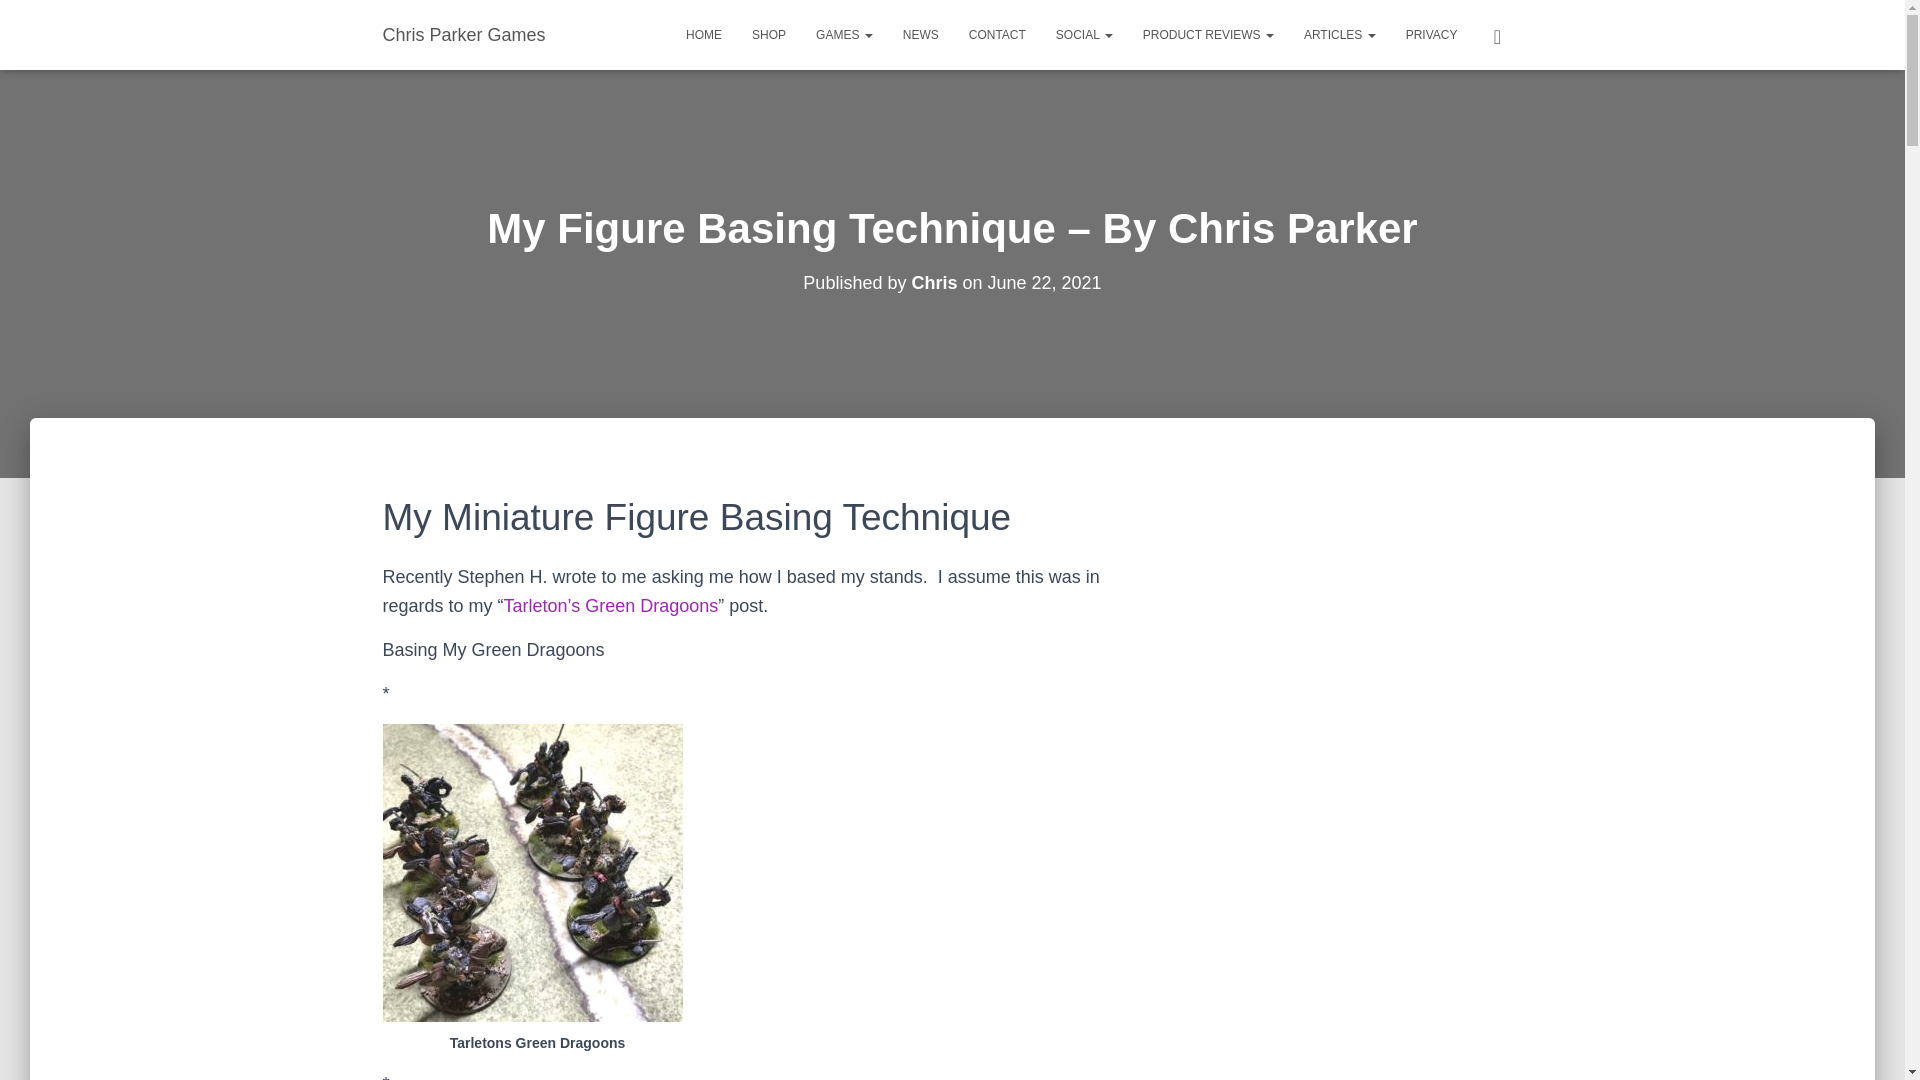 This screenshot has width=1920, height=1080. I want to click on ARTICLES, so click(1339, 34).